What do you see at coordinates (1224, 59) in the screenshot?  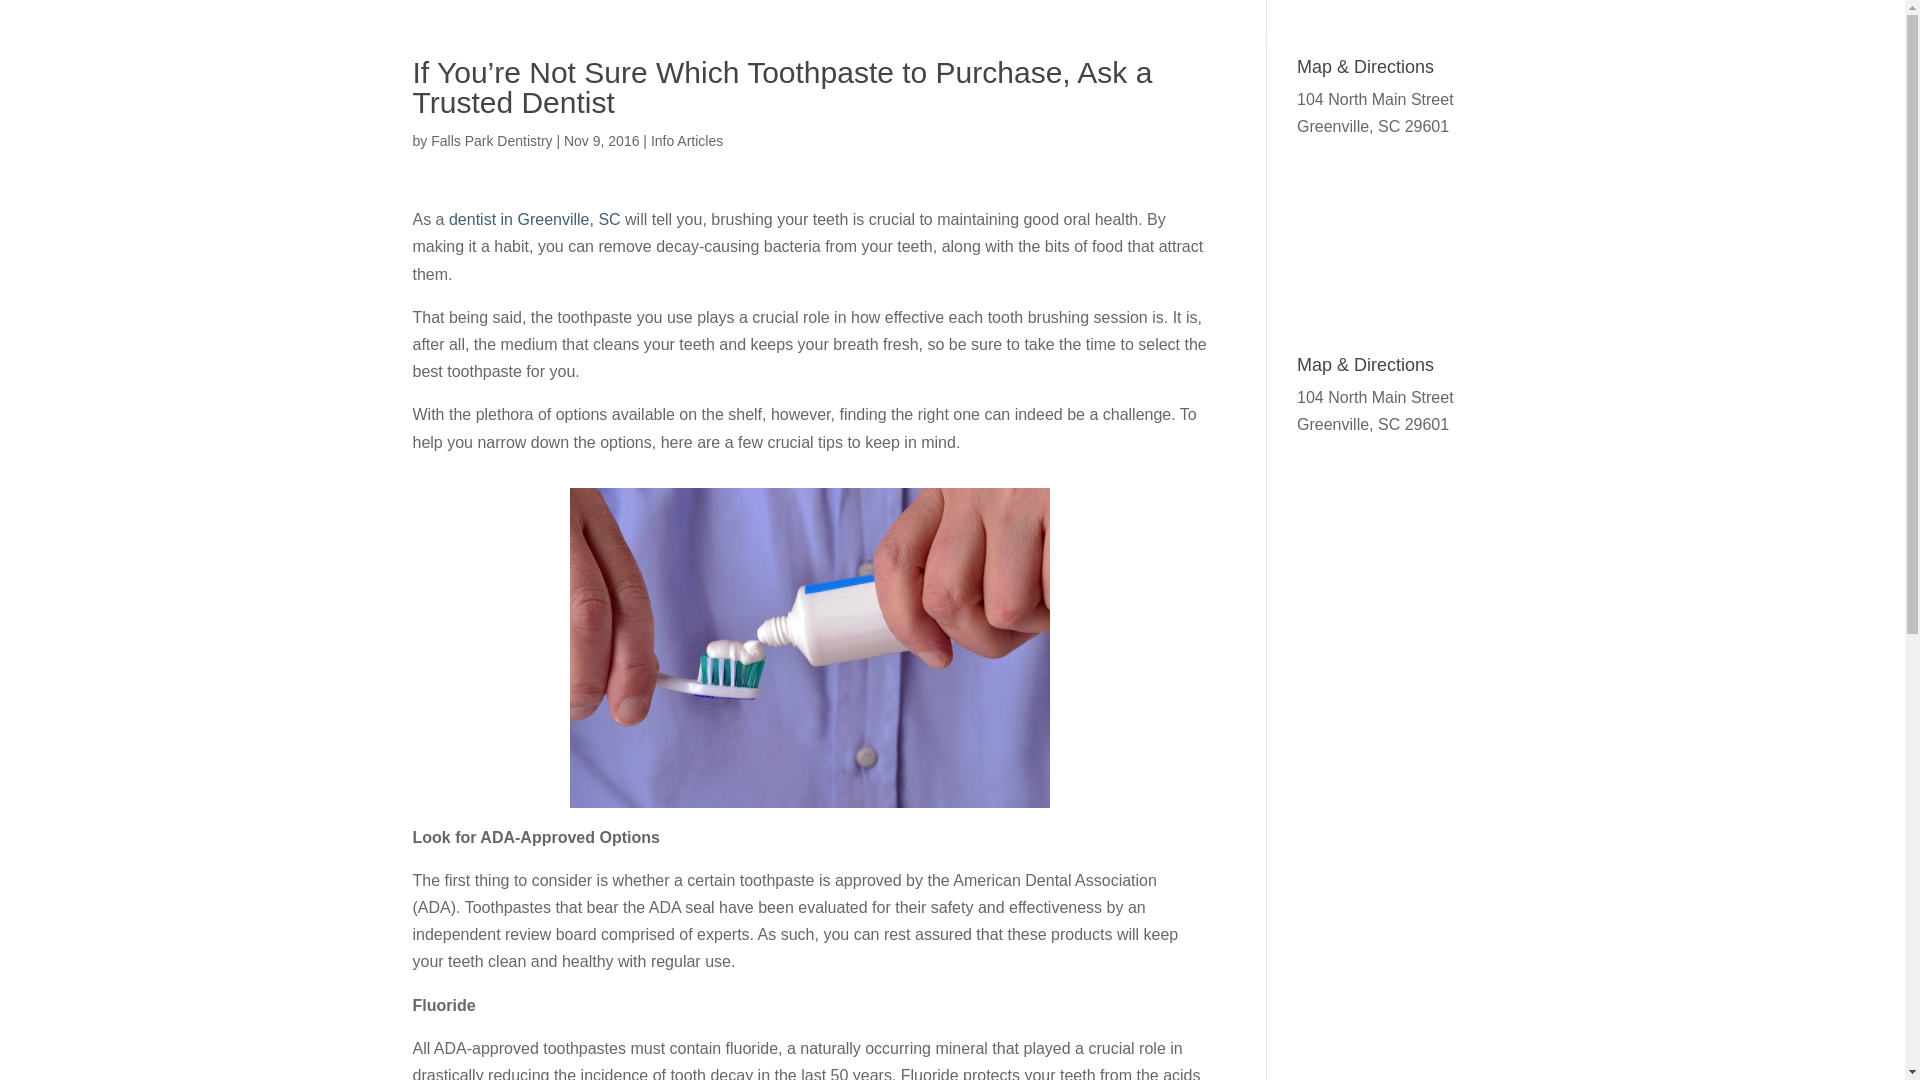 I see `About Us` at bounding box center [1224, 59].